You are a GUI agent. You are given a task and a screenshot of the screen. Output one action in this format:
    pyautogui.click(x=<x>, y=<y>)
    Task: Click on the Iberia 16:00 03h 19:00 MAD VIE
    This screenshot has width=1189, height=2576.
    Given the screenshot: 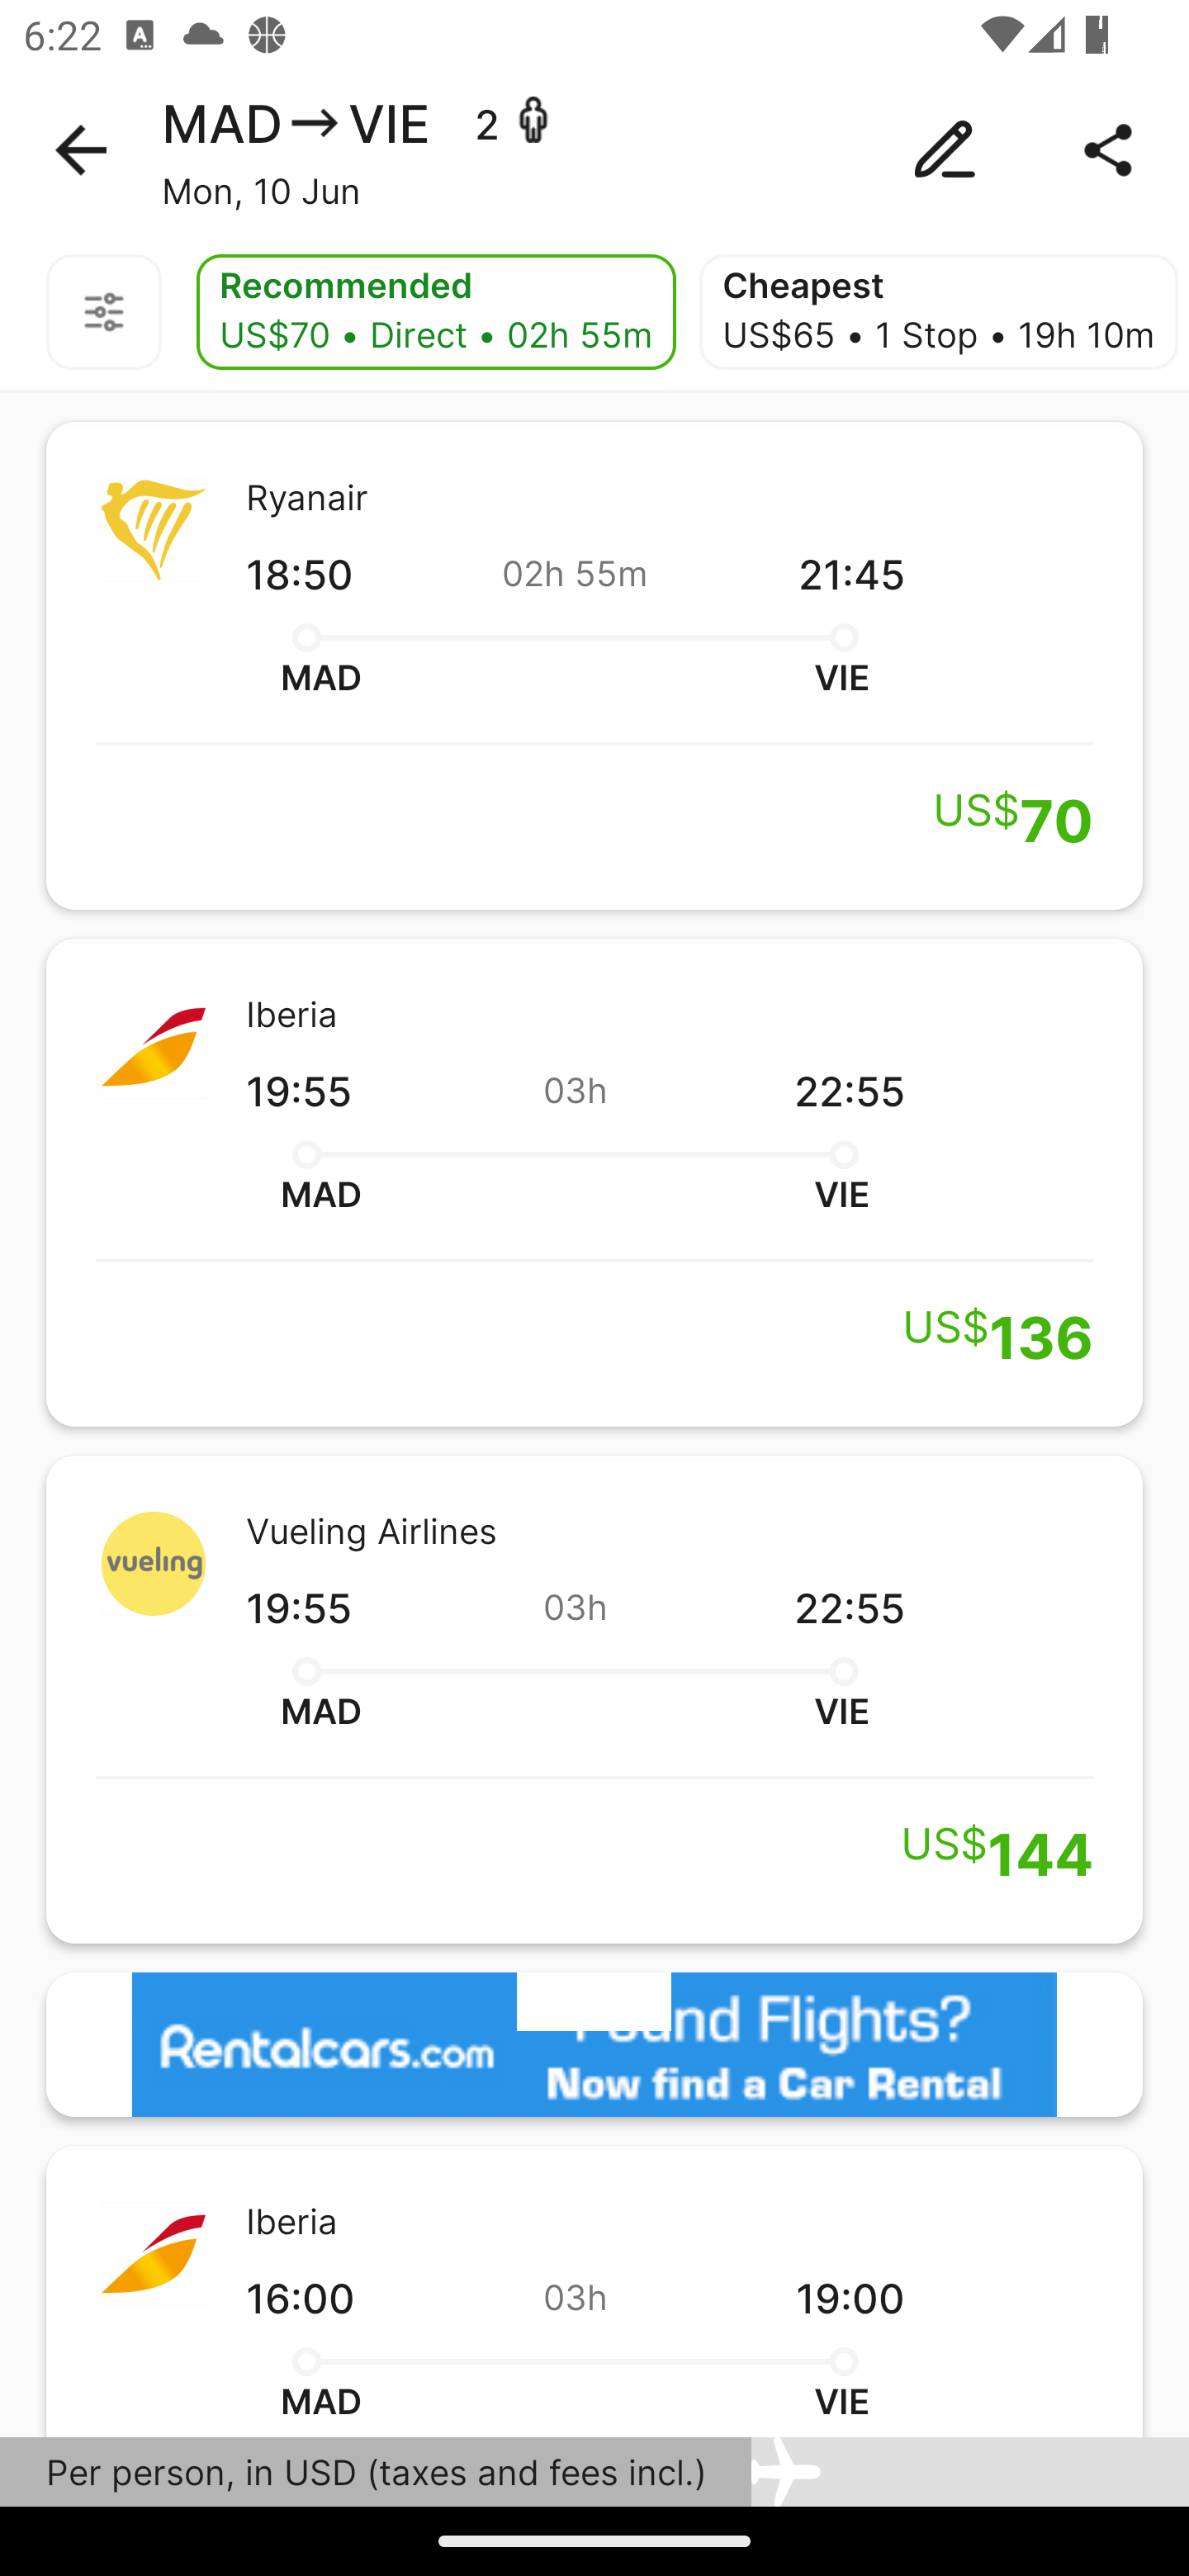 What is the action you would take?
    pyautogui.click(x=594, y=2290)
    